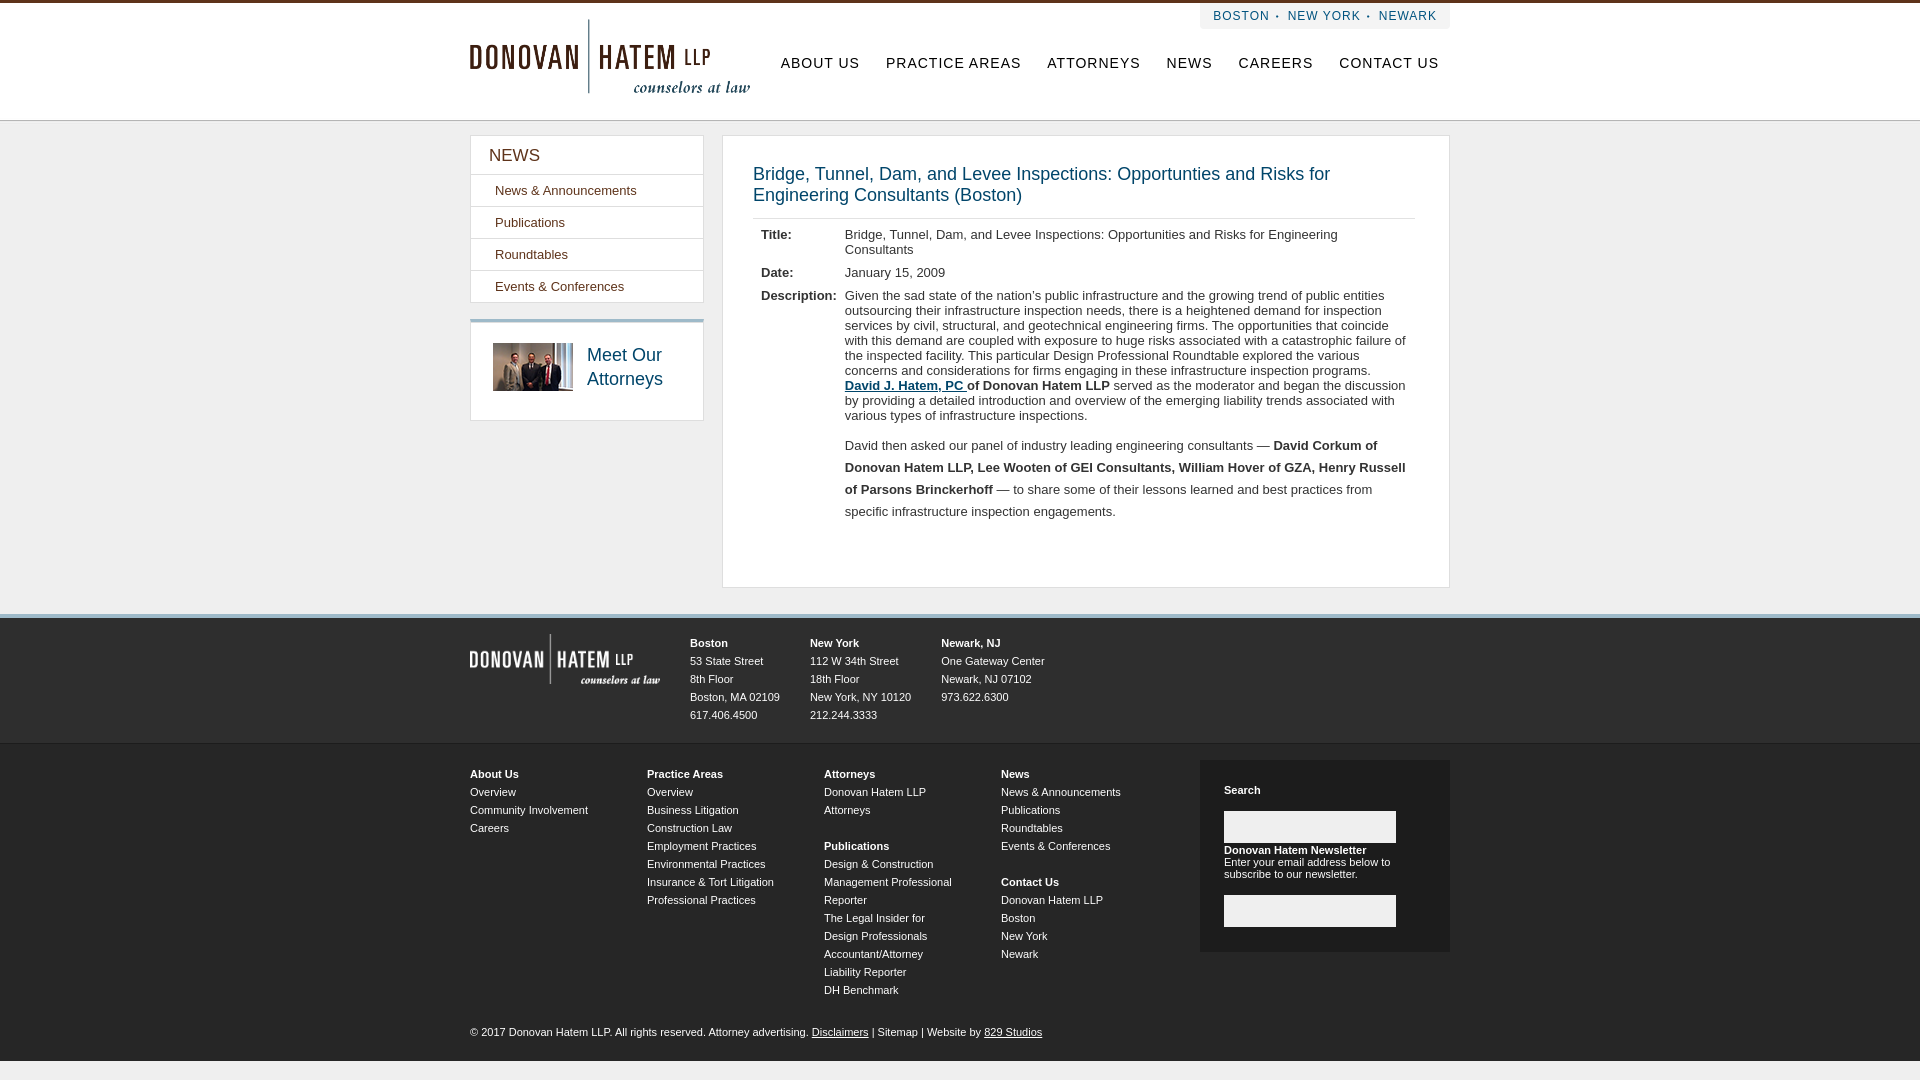  Describe the element at coordinates (528, 810) in the screenshot. I see `Community Involvement` at that location.